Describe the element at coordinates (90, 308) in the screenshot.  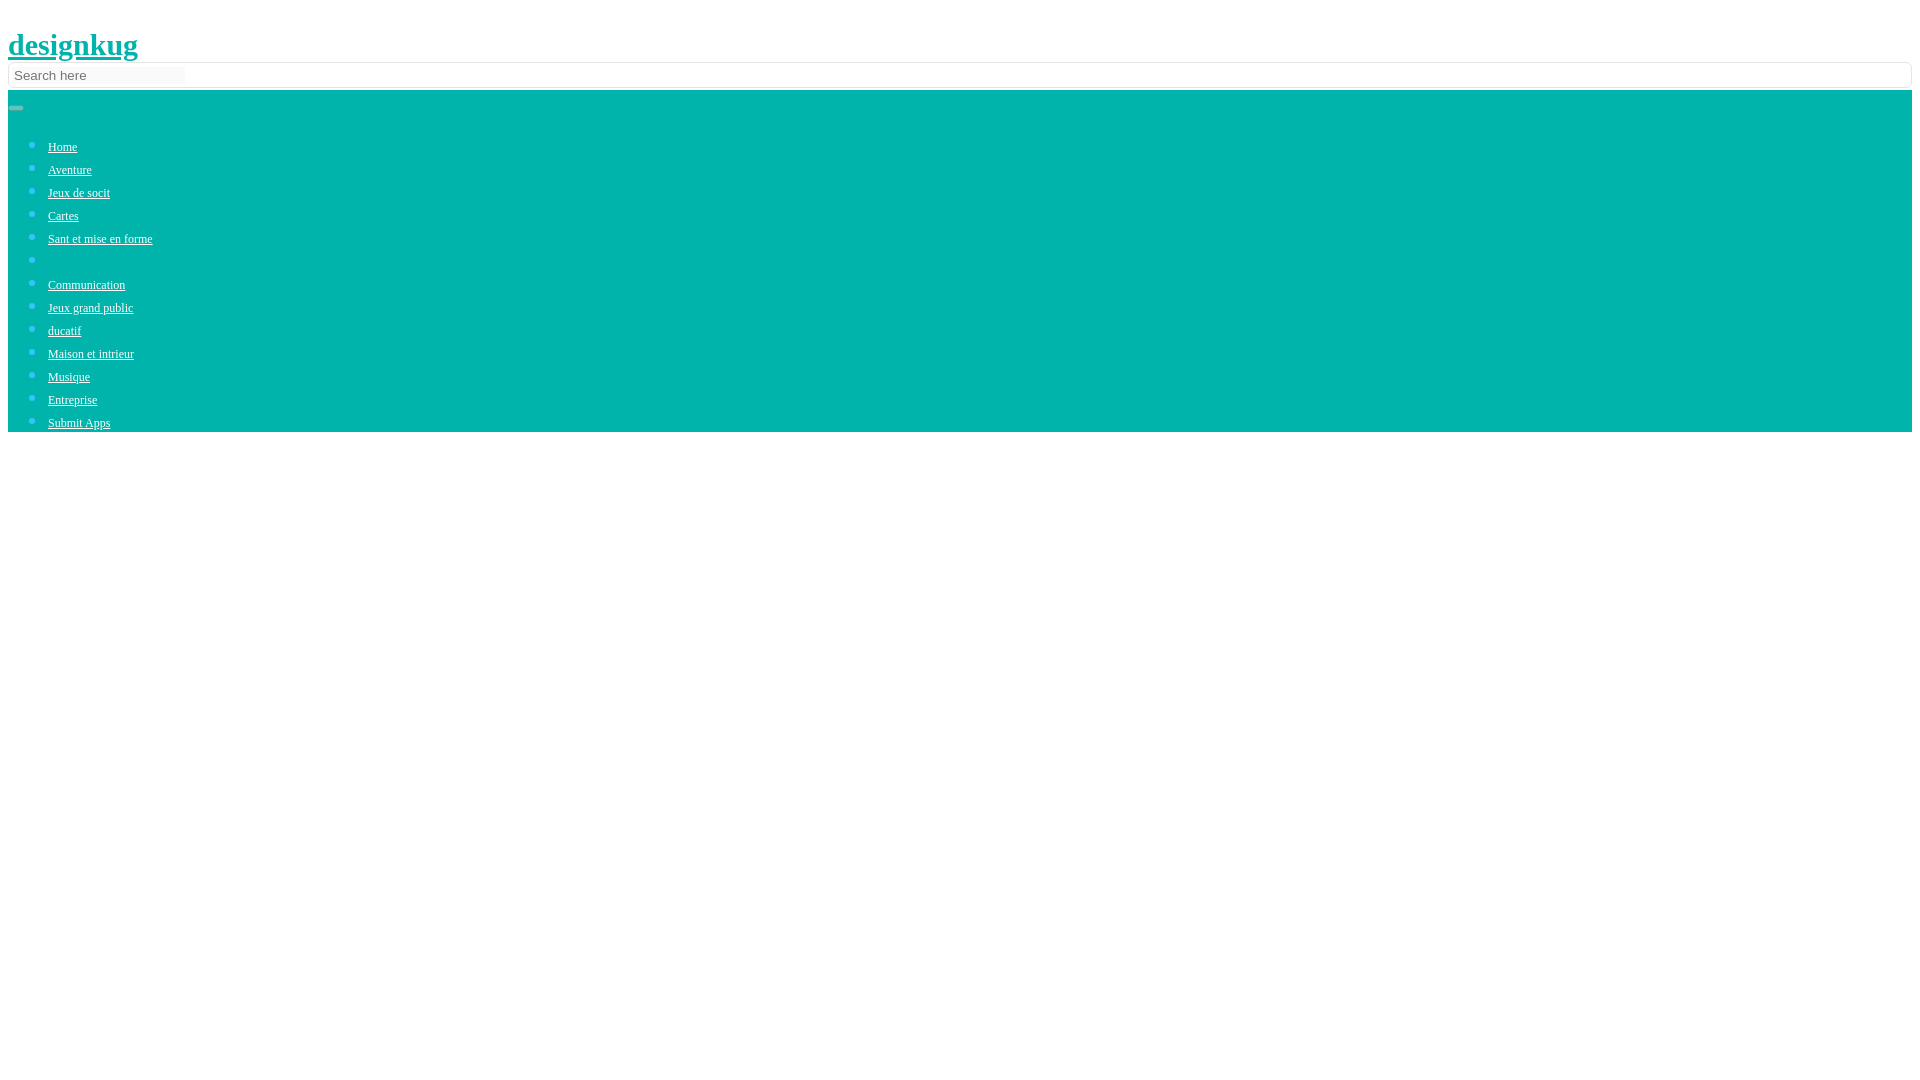
I see `Jeux grand public` at that location.